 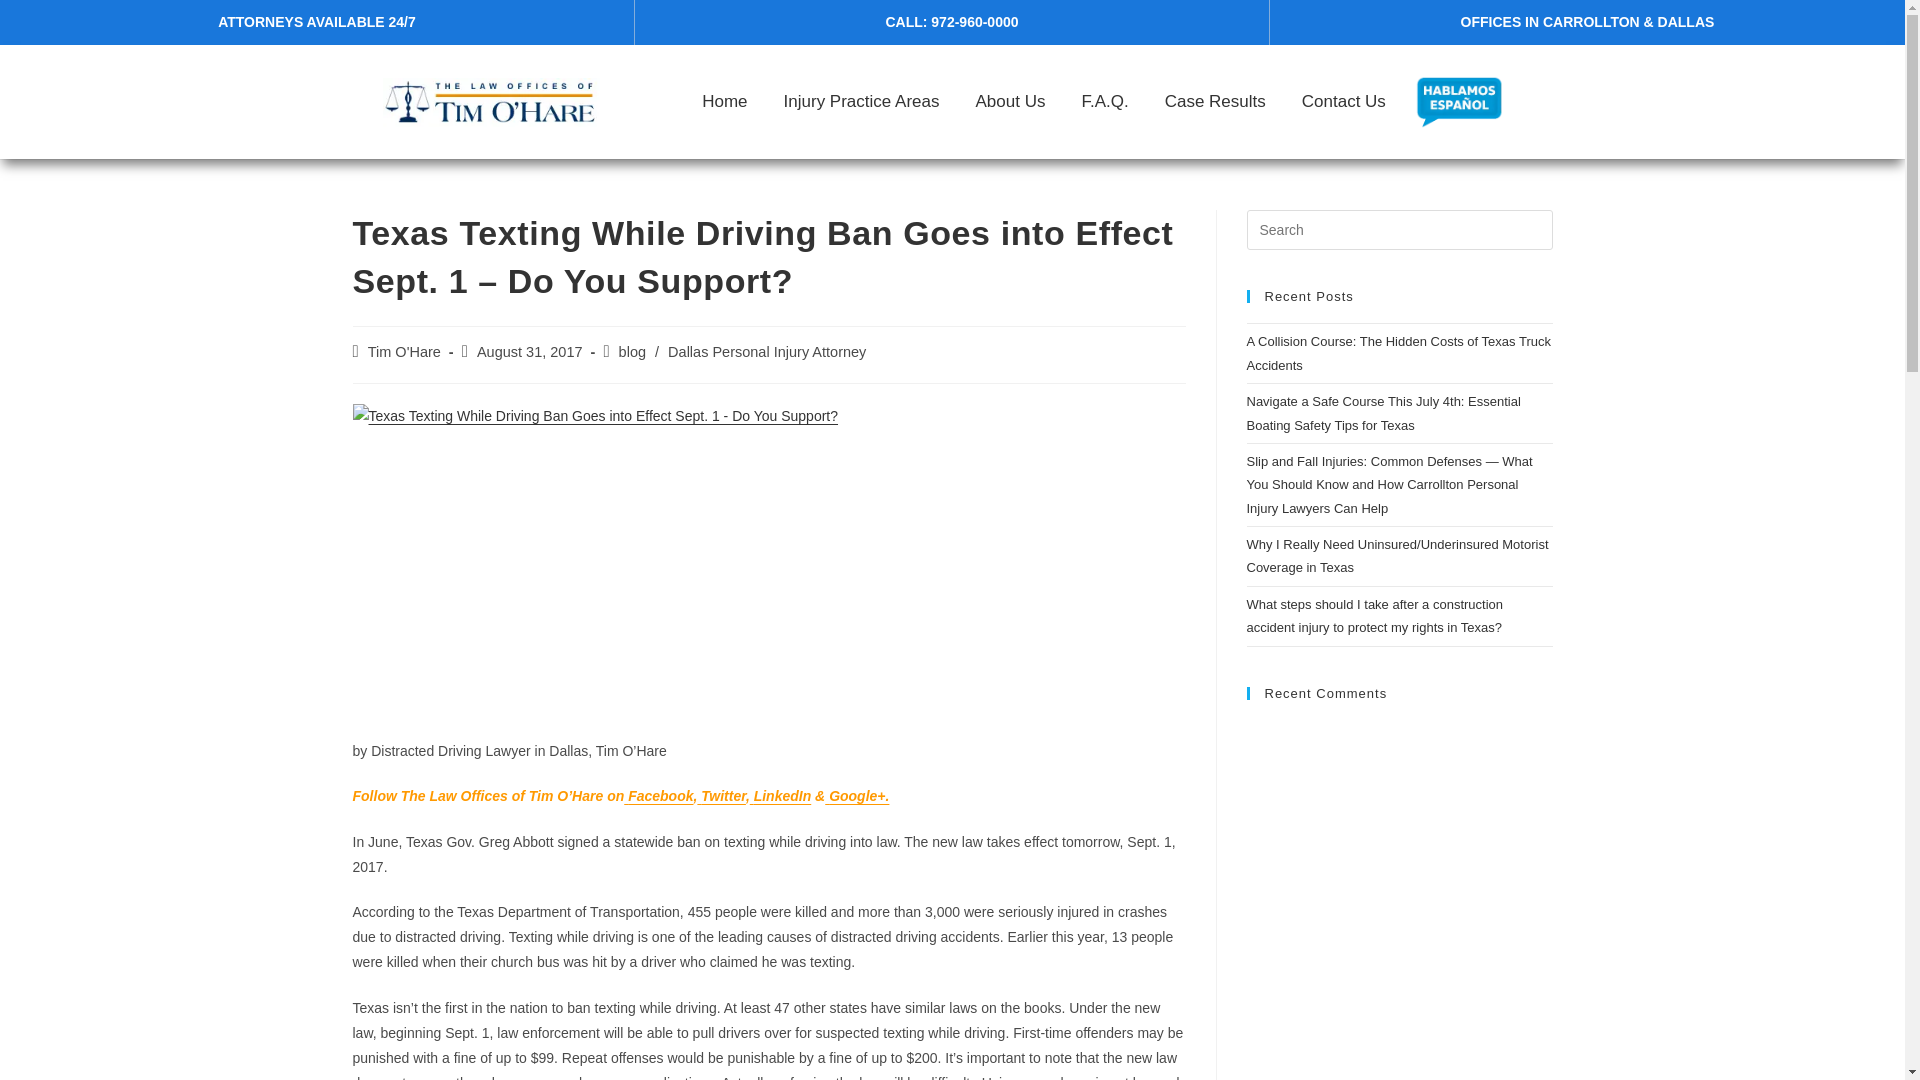 What do you see at coordinates (974, 22) in the screenshot?
I see `972-960-0000` at bounding box center [974, 22].